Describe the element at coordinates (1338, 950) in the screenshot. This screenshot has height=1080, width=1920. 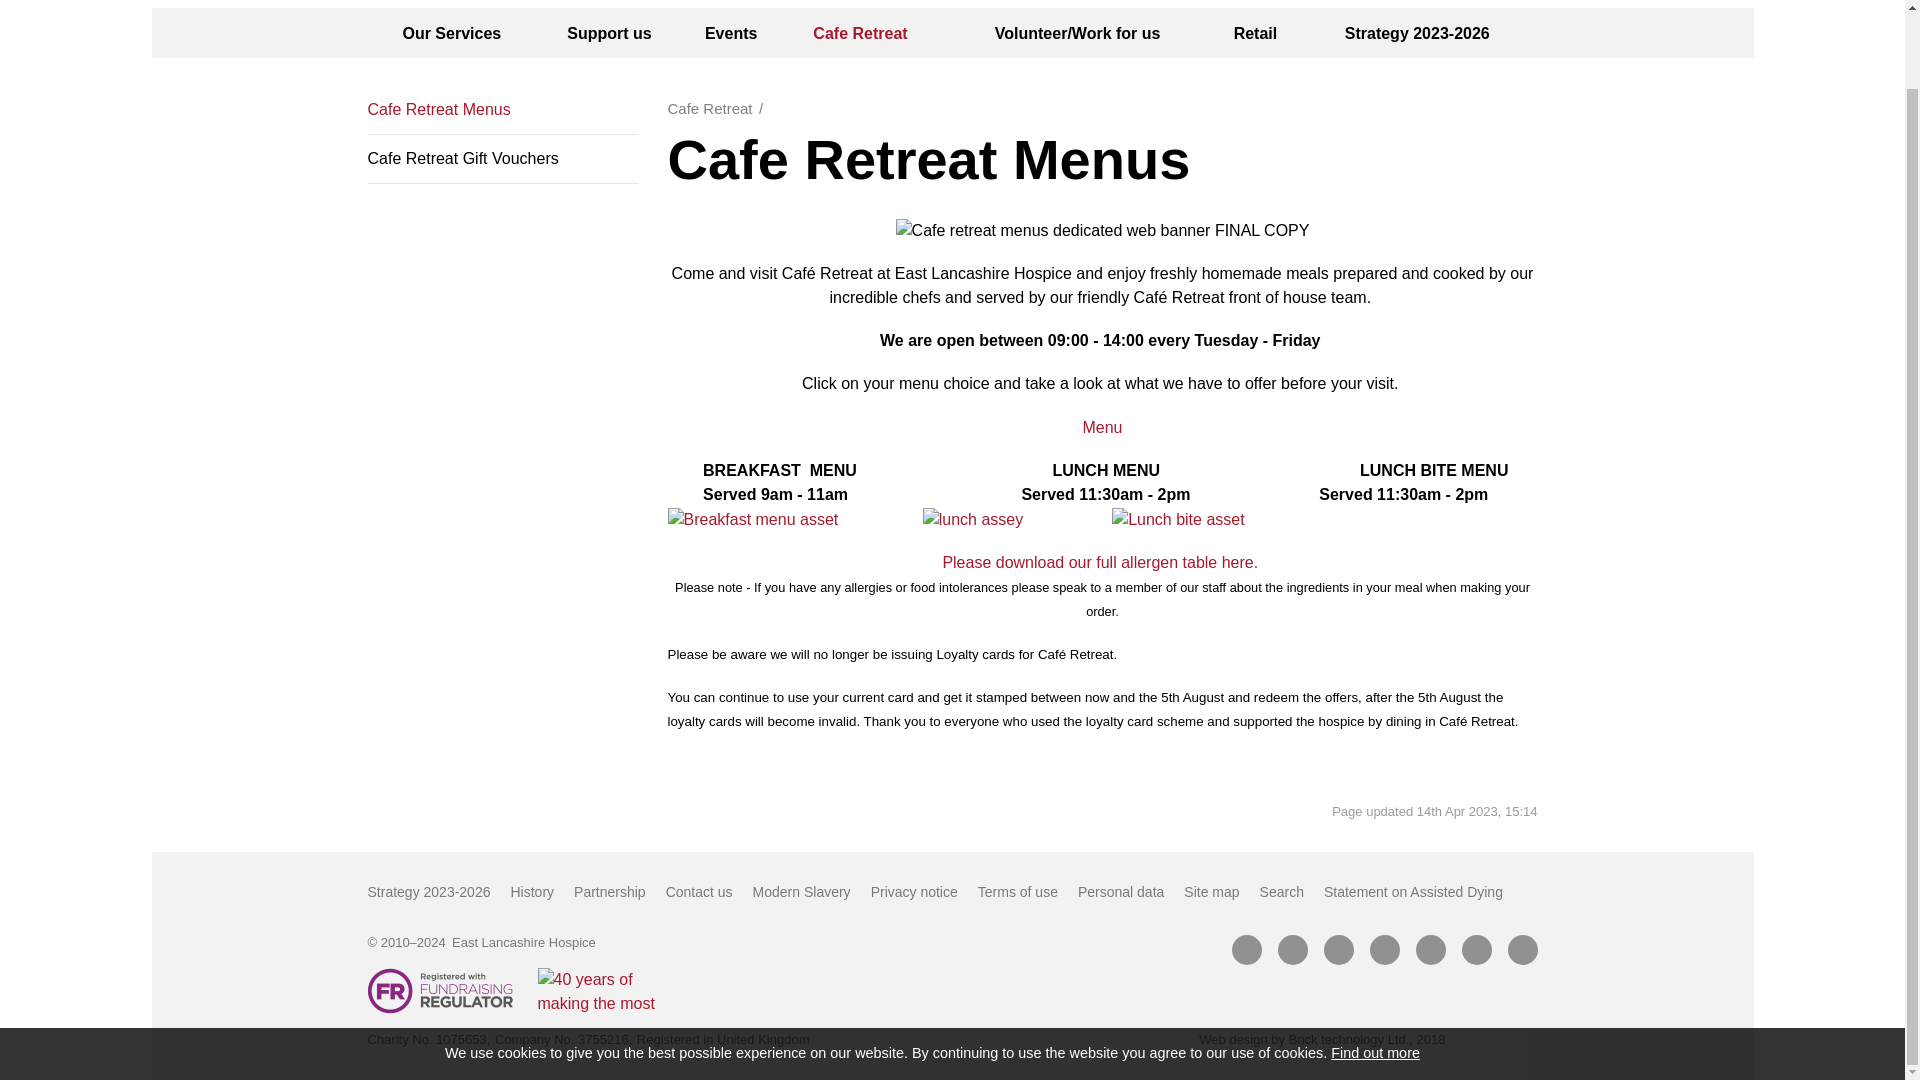
I see `YouTube` at that location.